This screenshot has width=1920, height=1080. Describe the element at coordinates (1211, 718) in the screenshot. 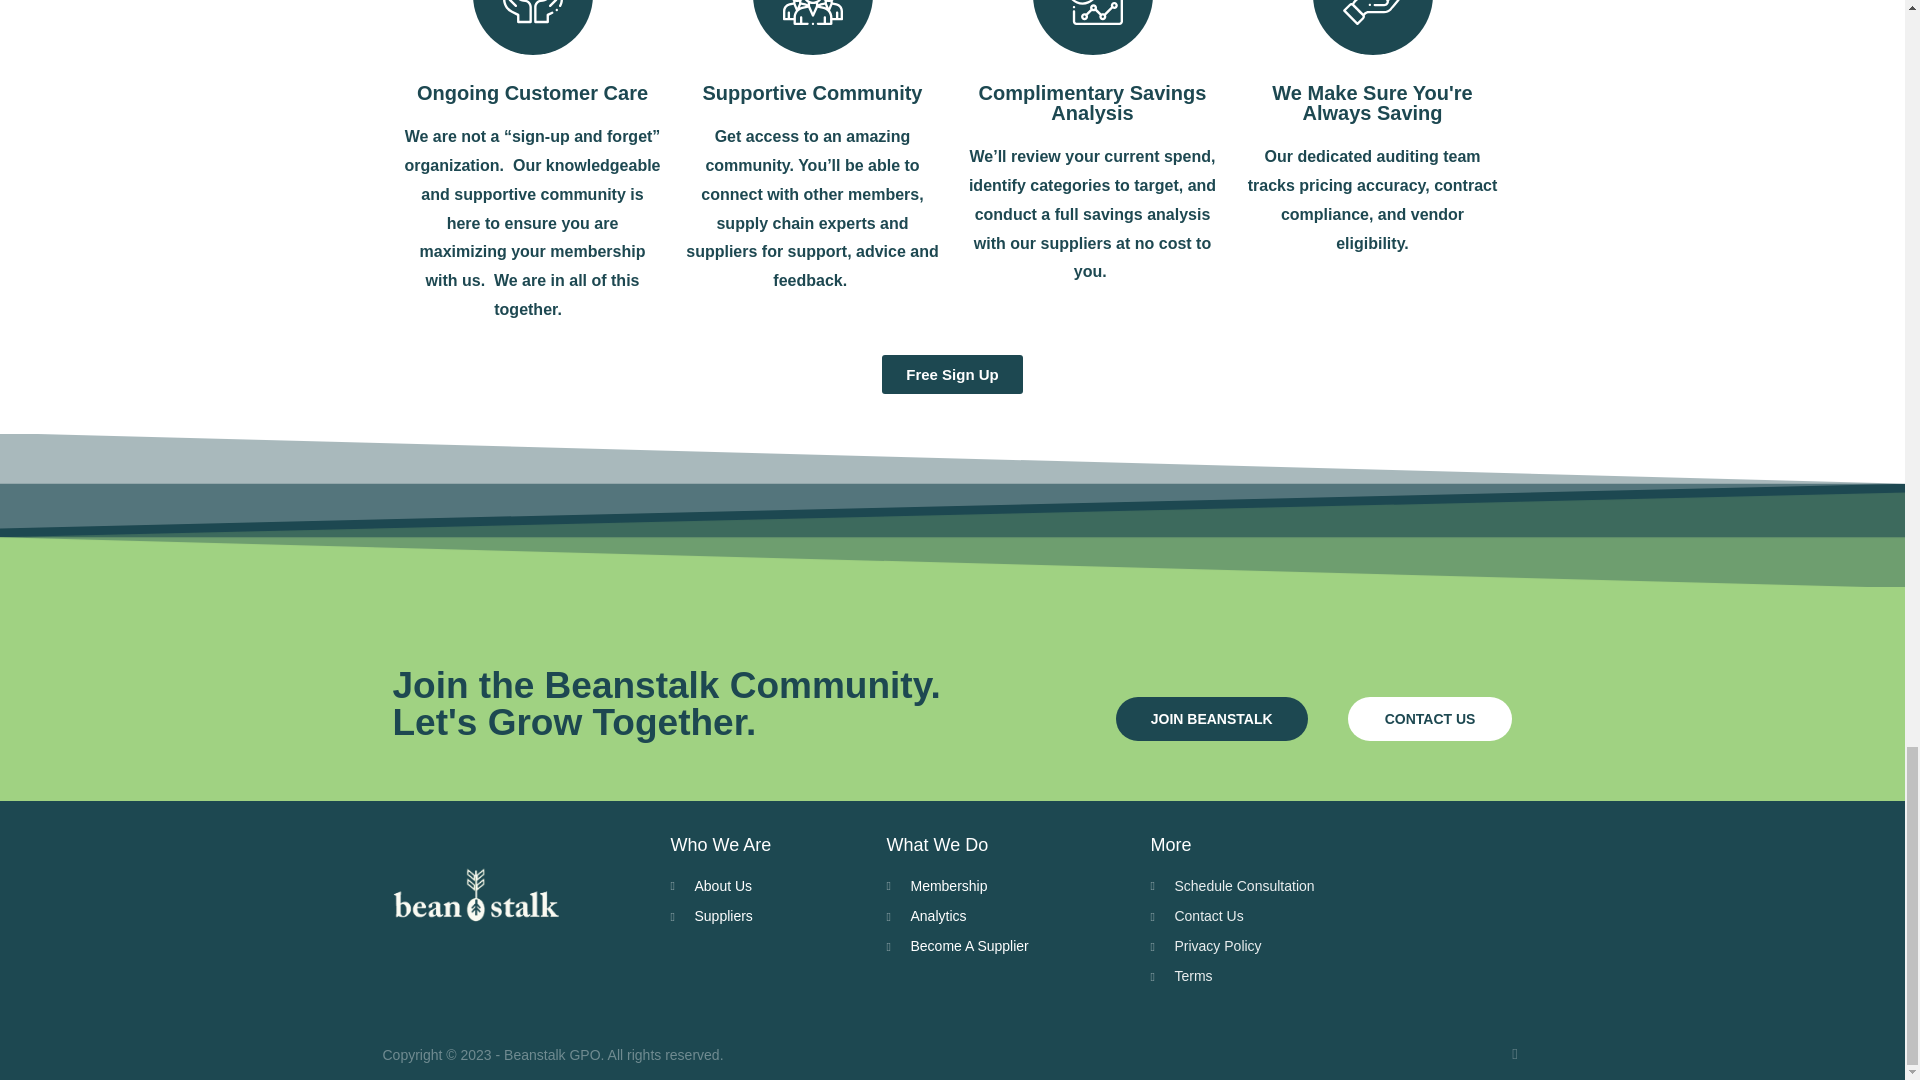

I see `JOIN BEANSTALK` at that location.